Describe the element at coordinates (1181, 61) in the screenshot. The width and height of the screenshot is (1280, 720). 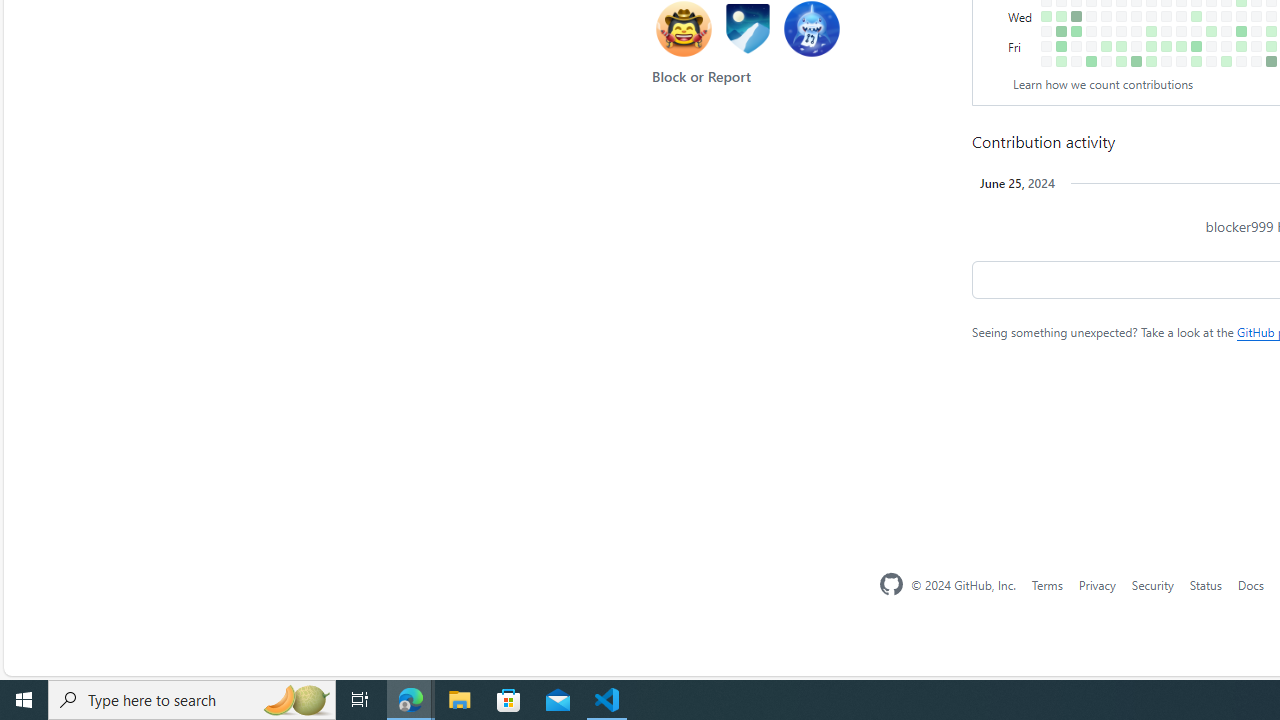
I see `No contributions on March 9th.` at that location.